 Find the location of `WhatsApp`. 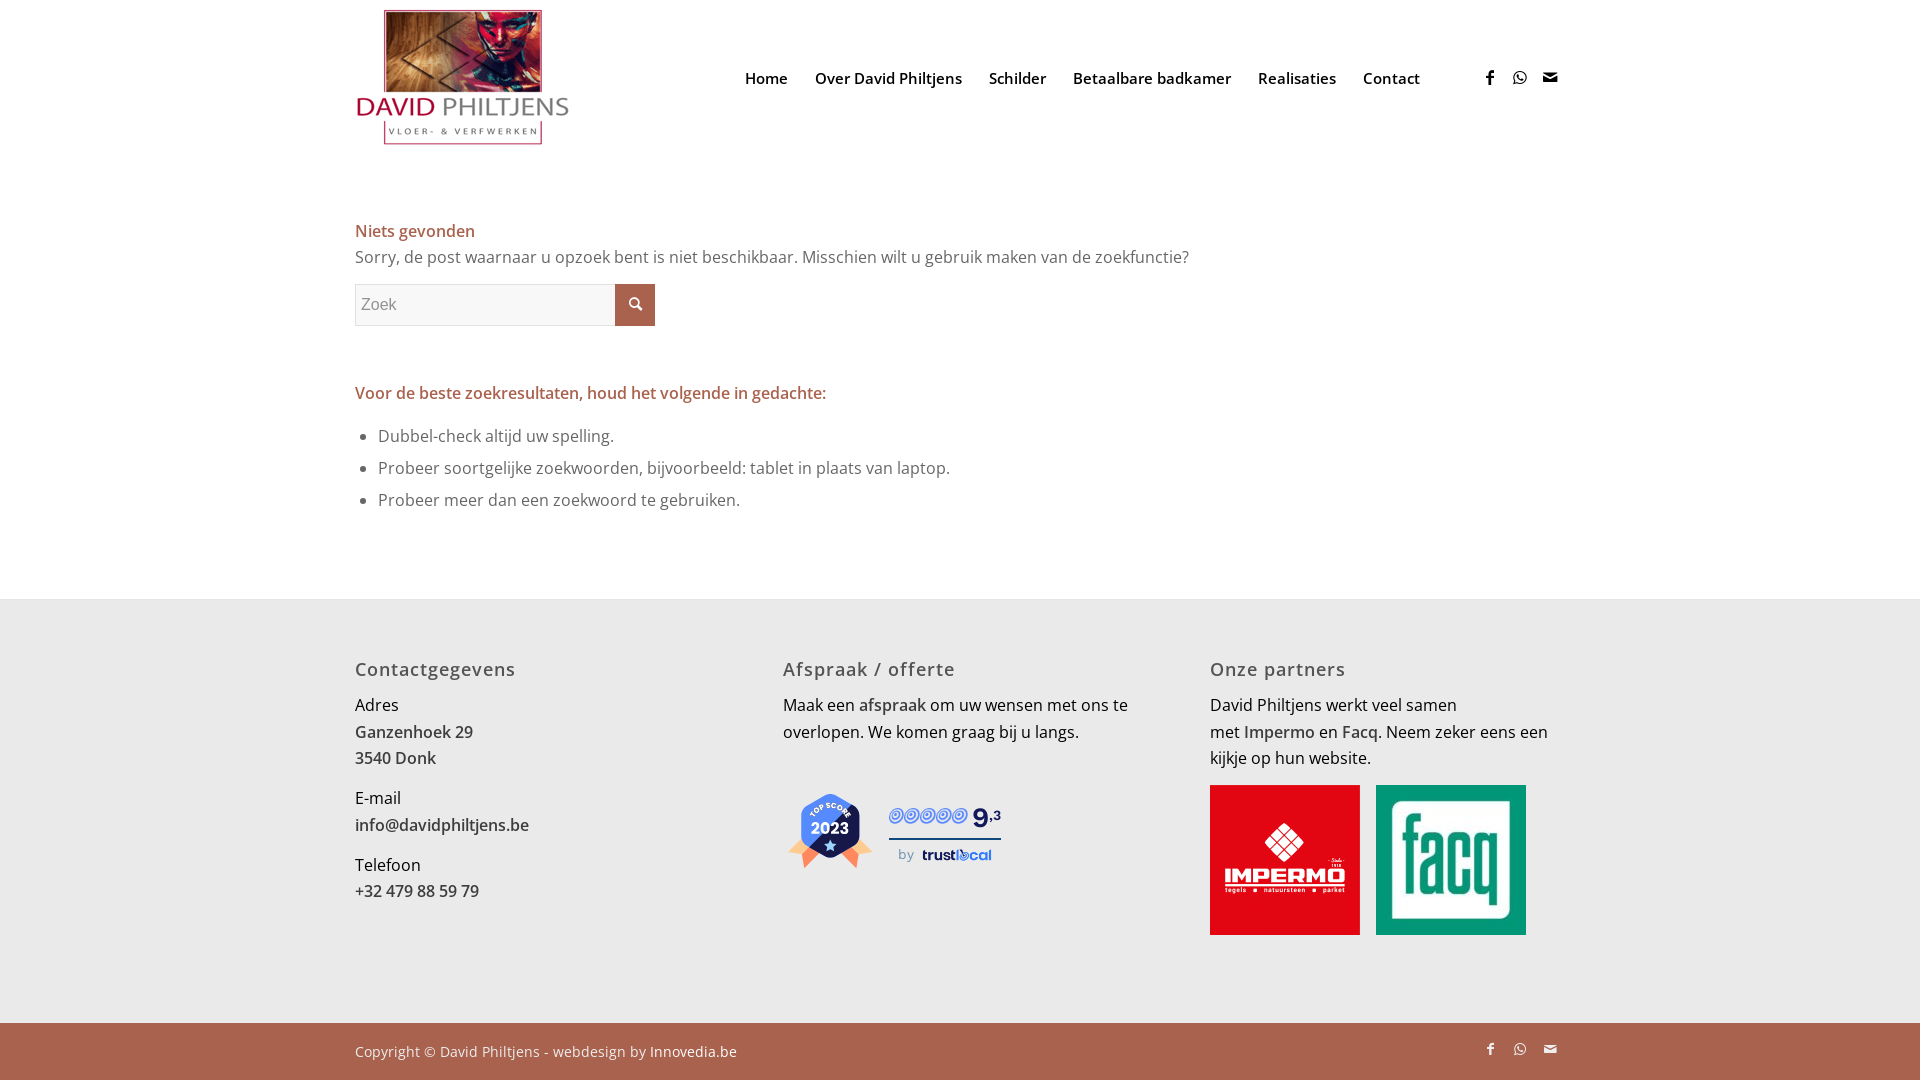

WhatsApp is located at coordinates (1520, 1049).